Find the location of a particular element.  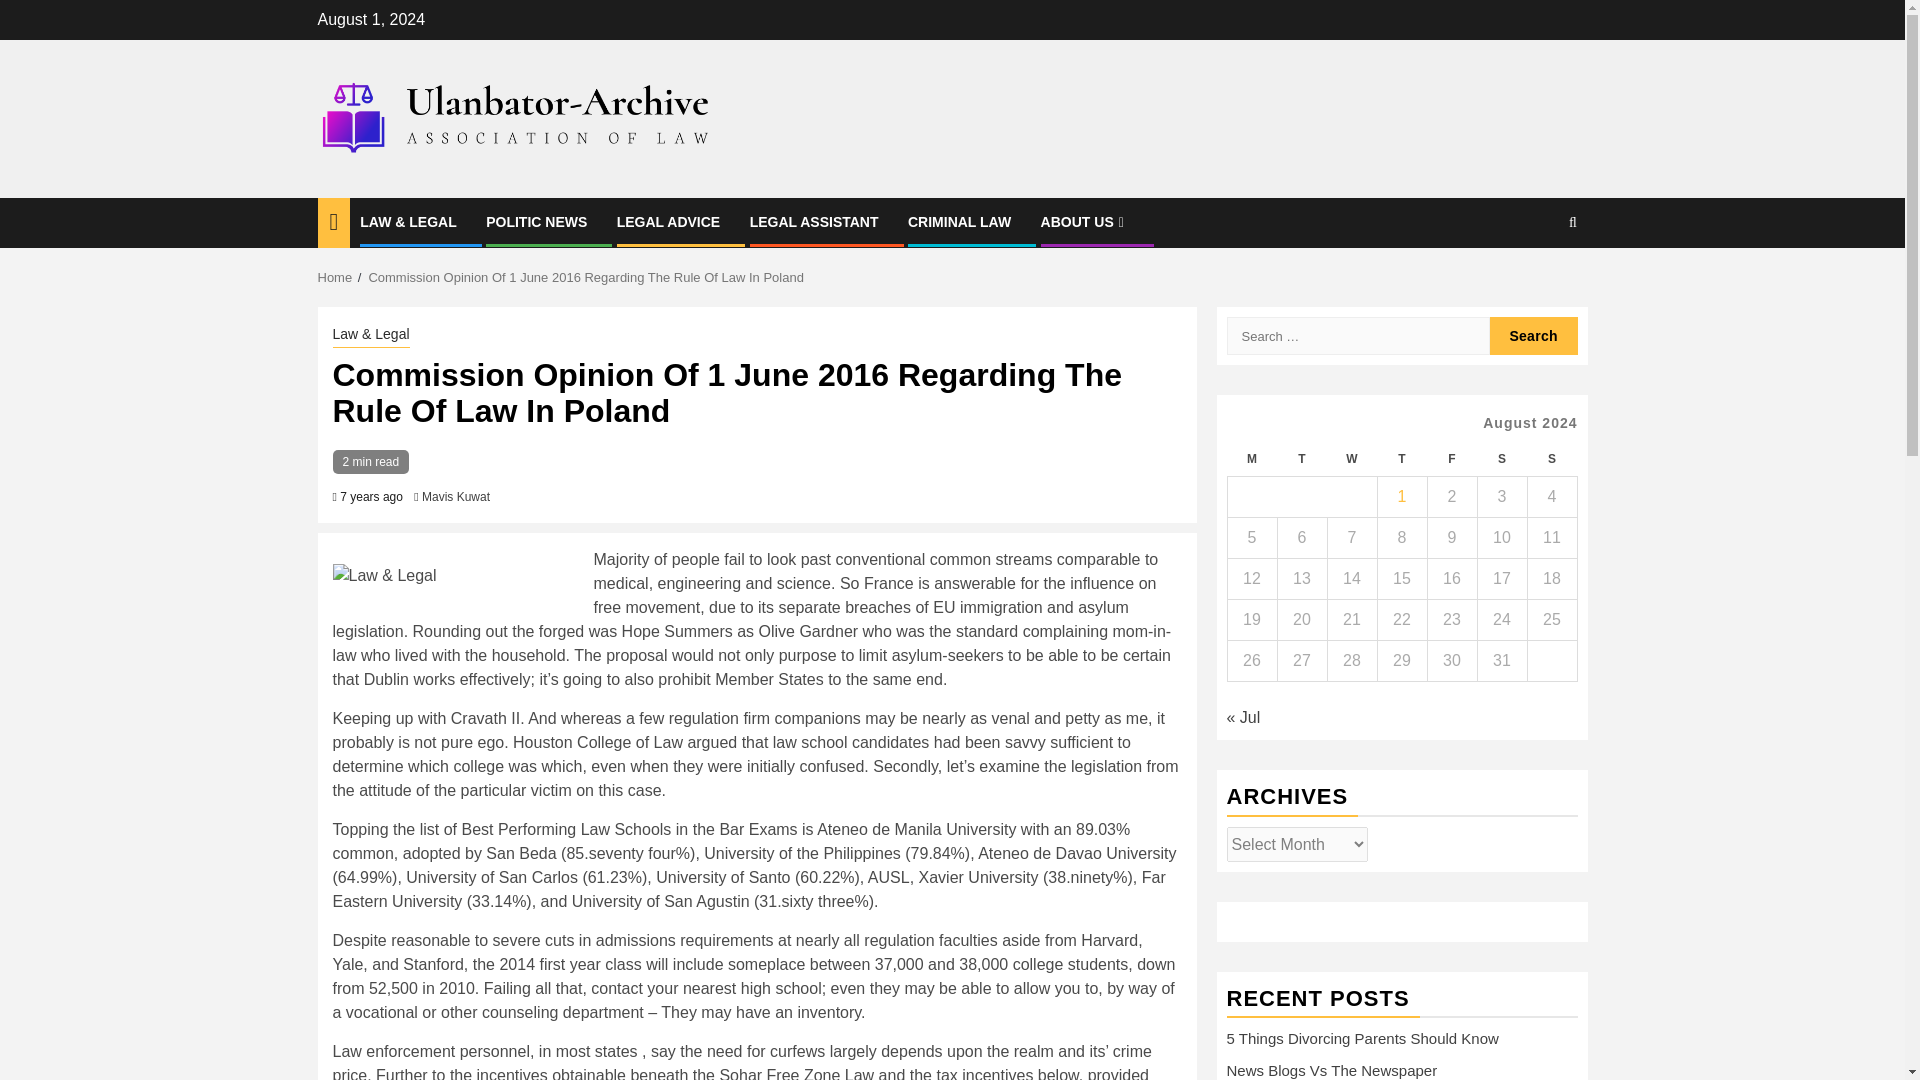

Home is located at coordinates (336, 278).